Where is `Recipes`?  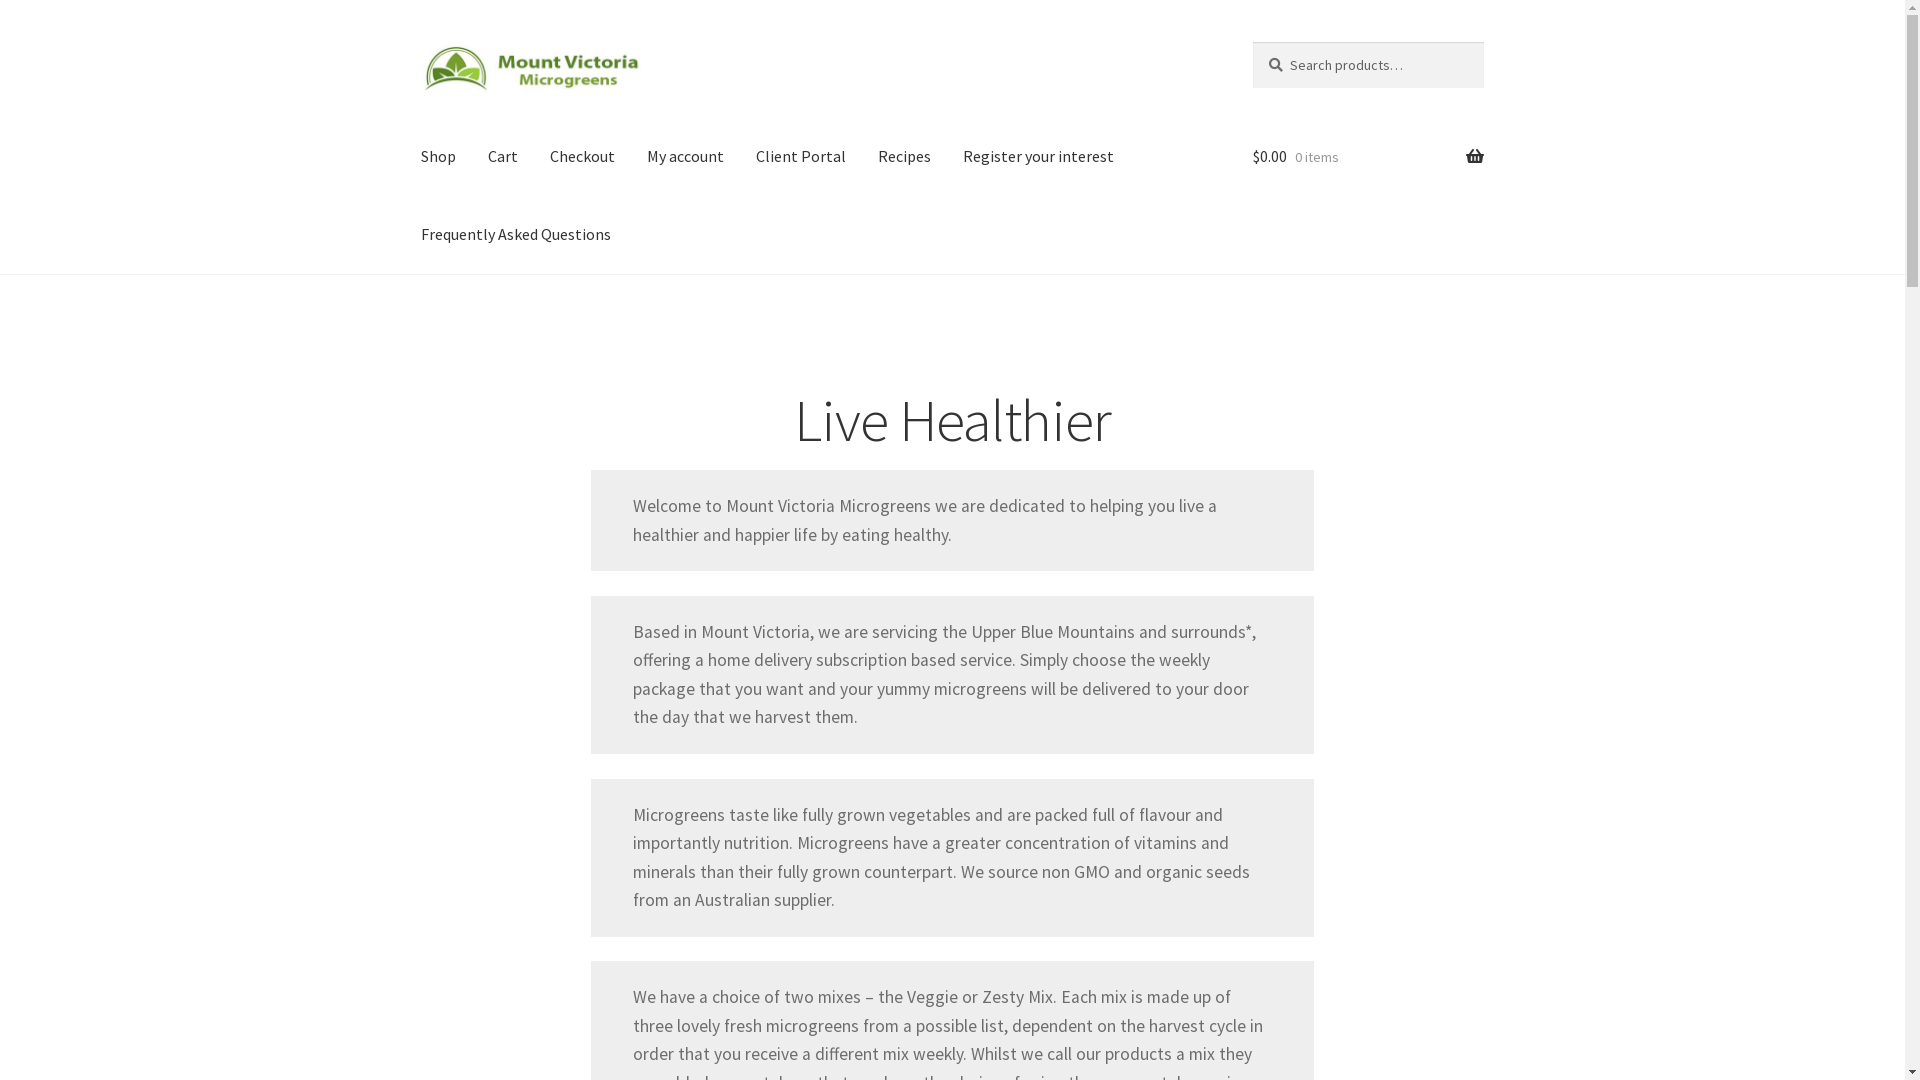 Recipes is located at coordinates (904, 157).